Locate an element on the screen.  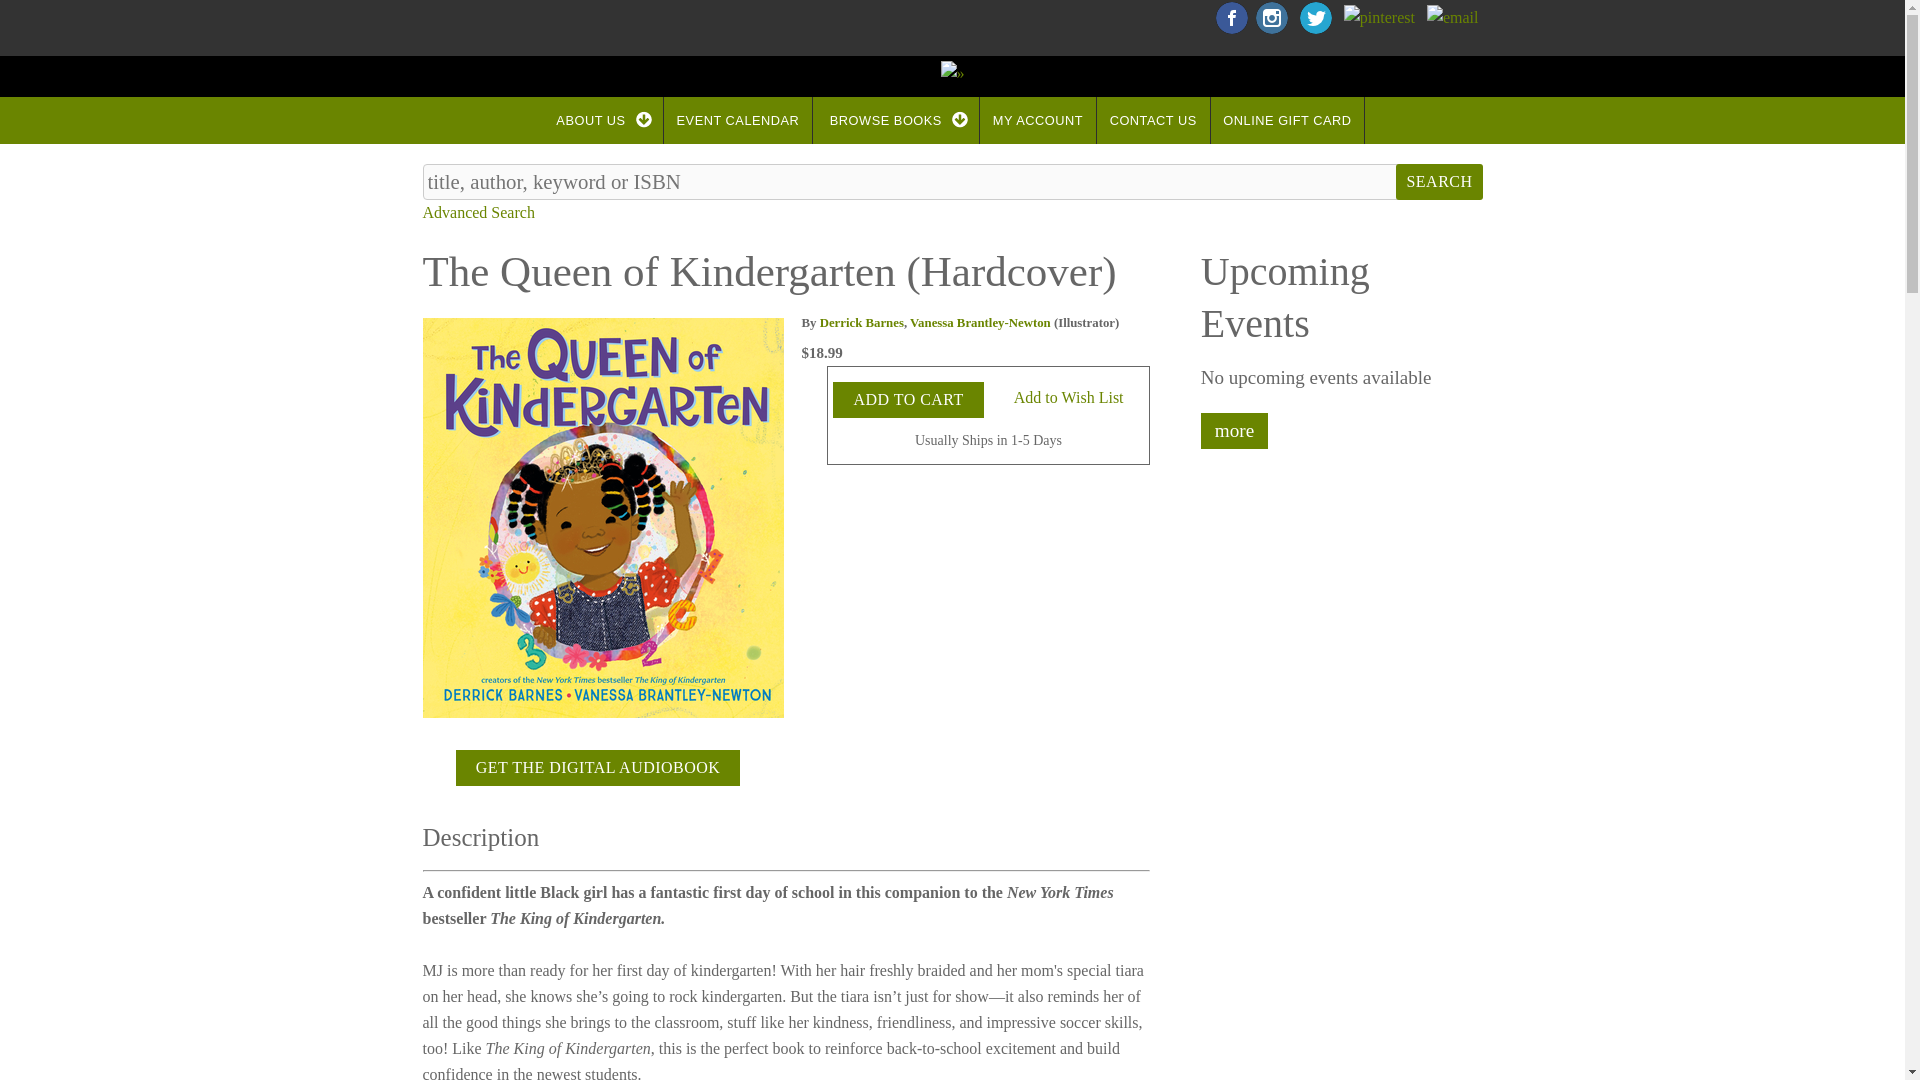
BROWSE BOOKS is located at coordinates (896, 120).